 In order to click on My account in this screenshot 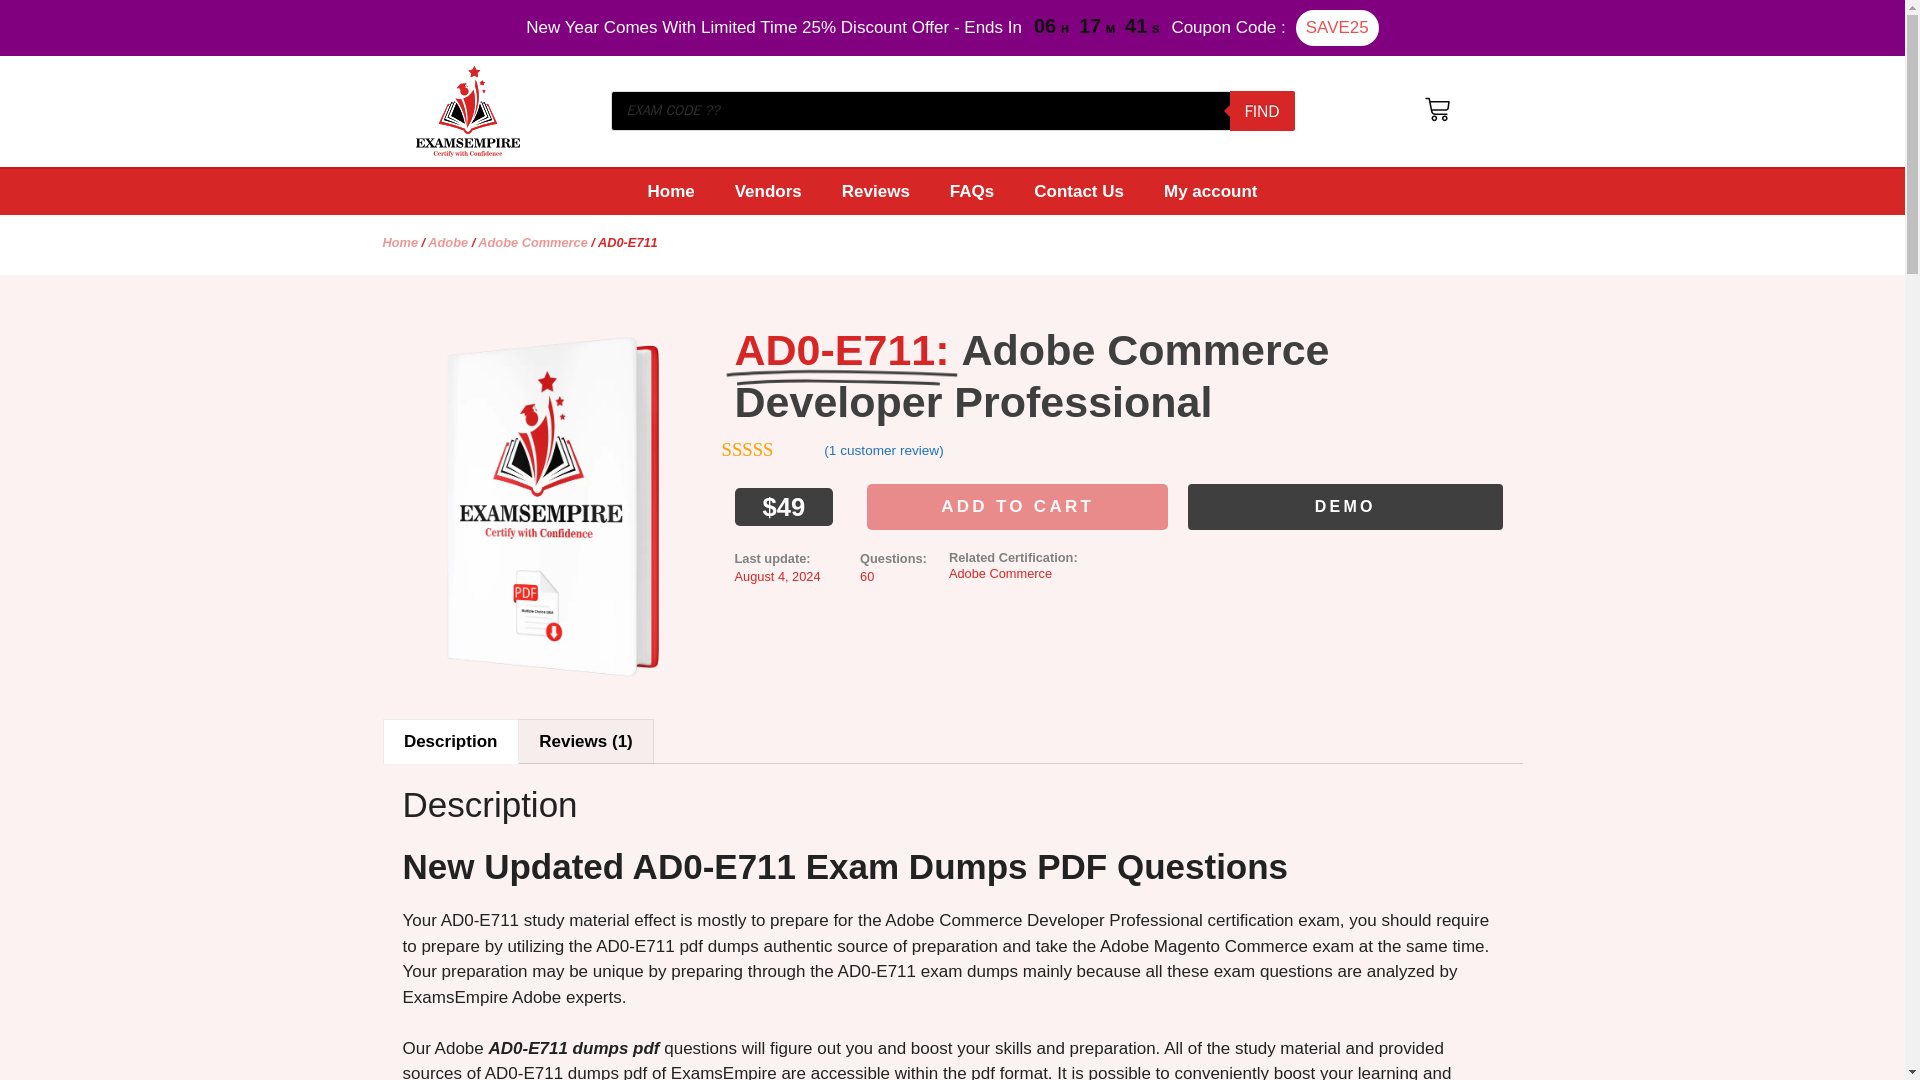, I will do `click(1211, 191)`.